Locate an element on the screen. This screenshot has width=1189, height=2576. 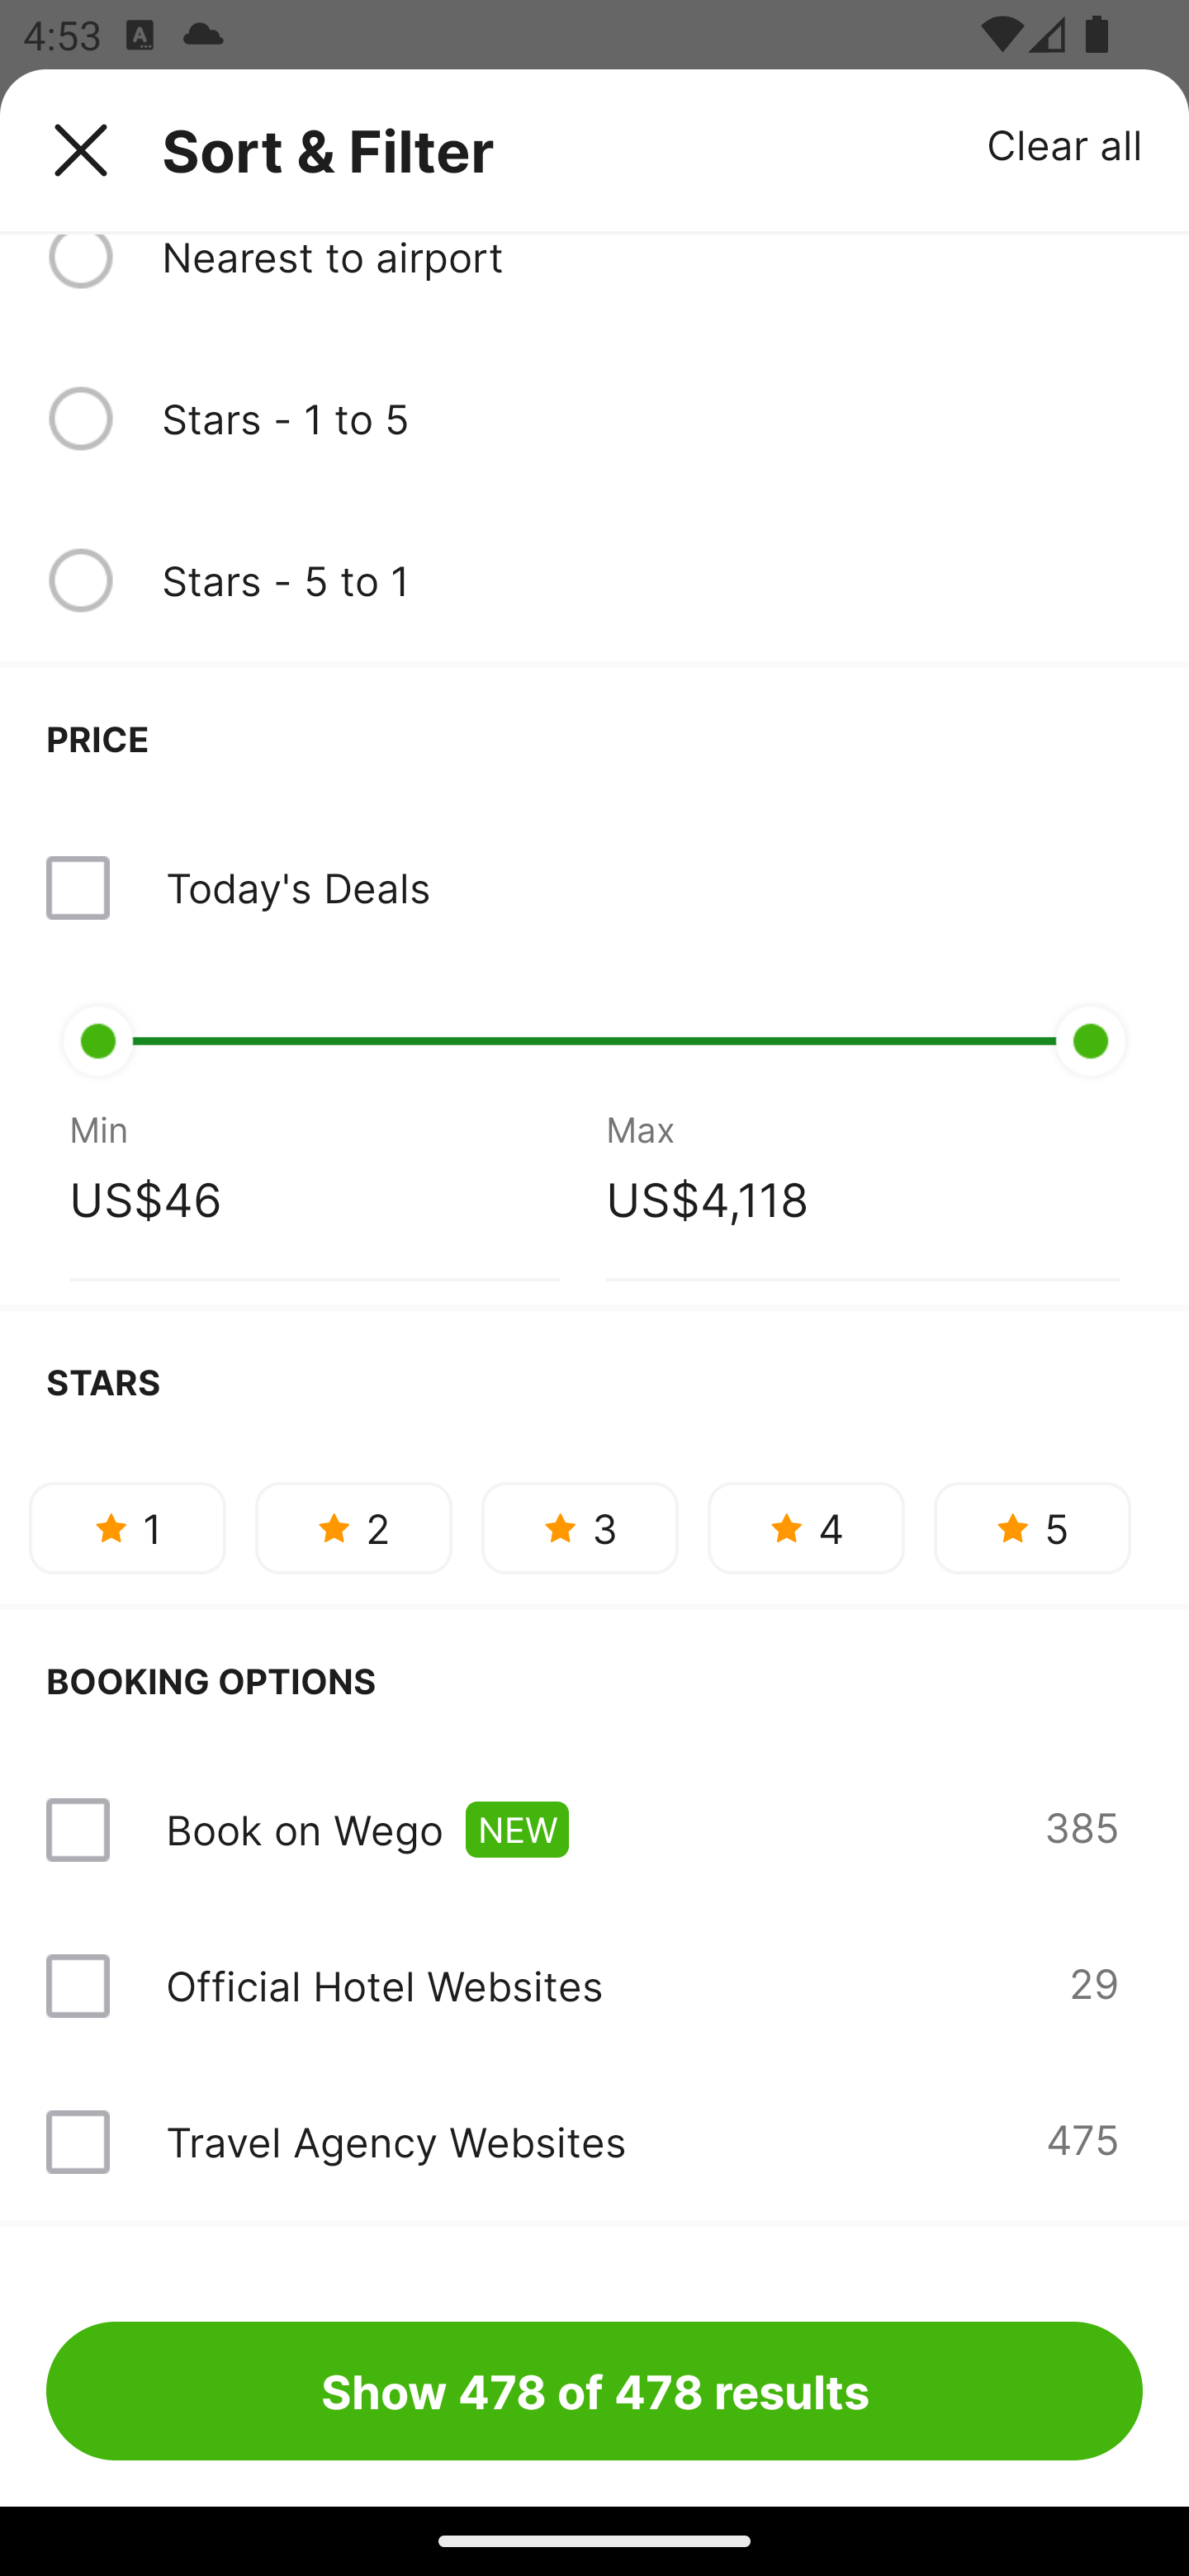
3 is located at coordinates (580, 1527).